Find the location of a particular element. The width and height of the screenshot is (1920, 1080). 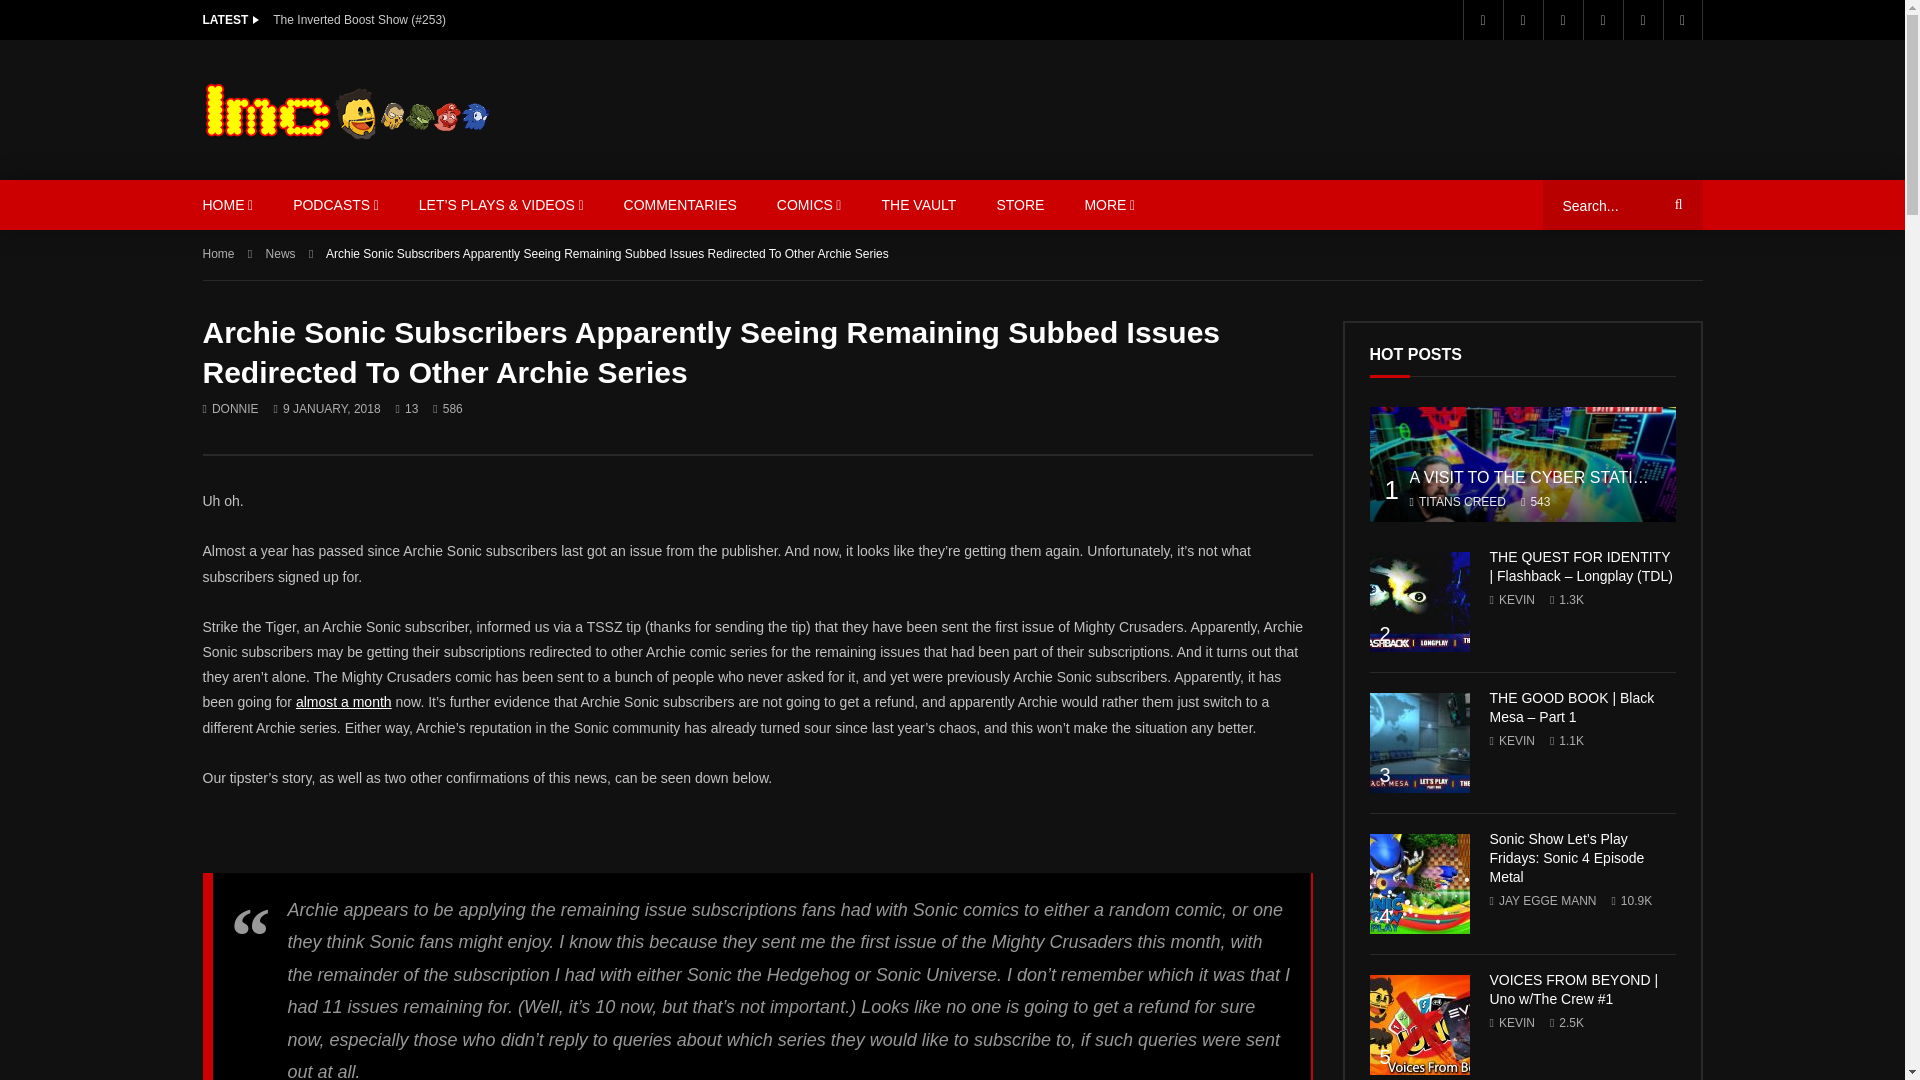

PODCASTS is located at coordinates (336, 205).